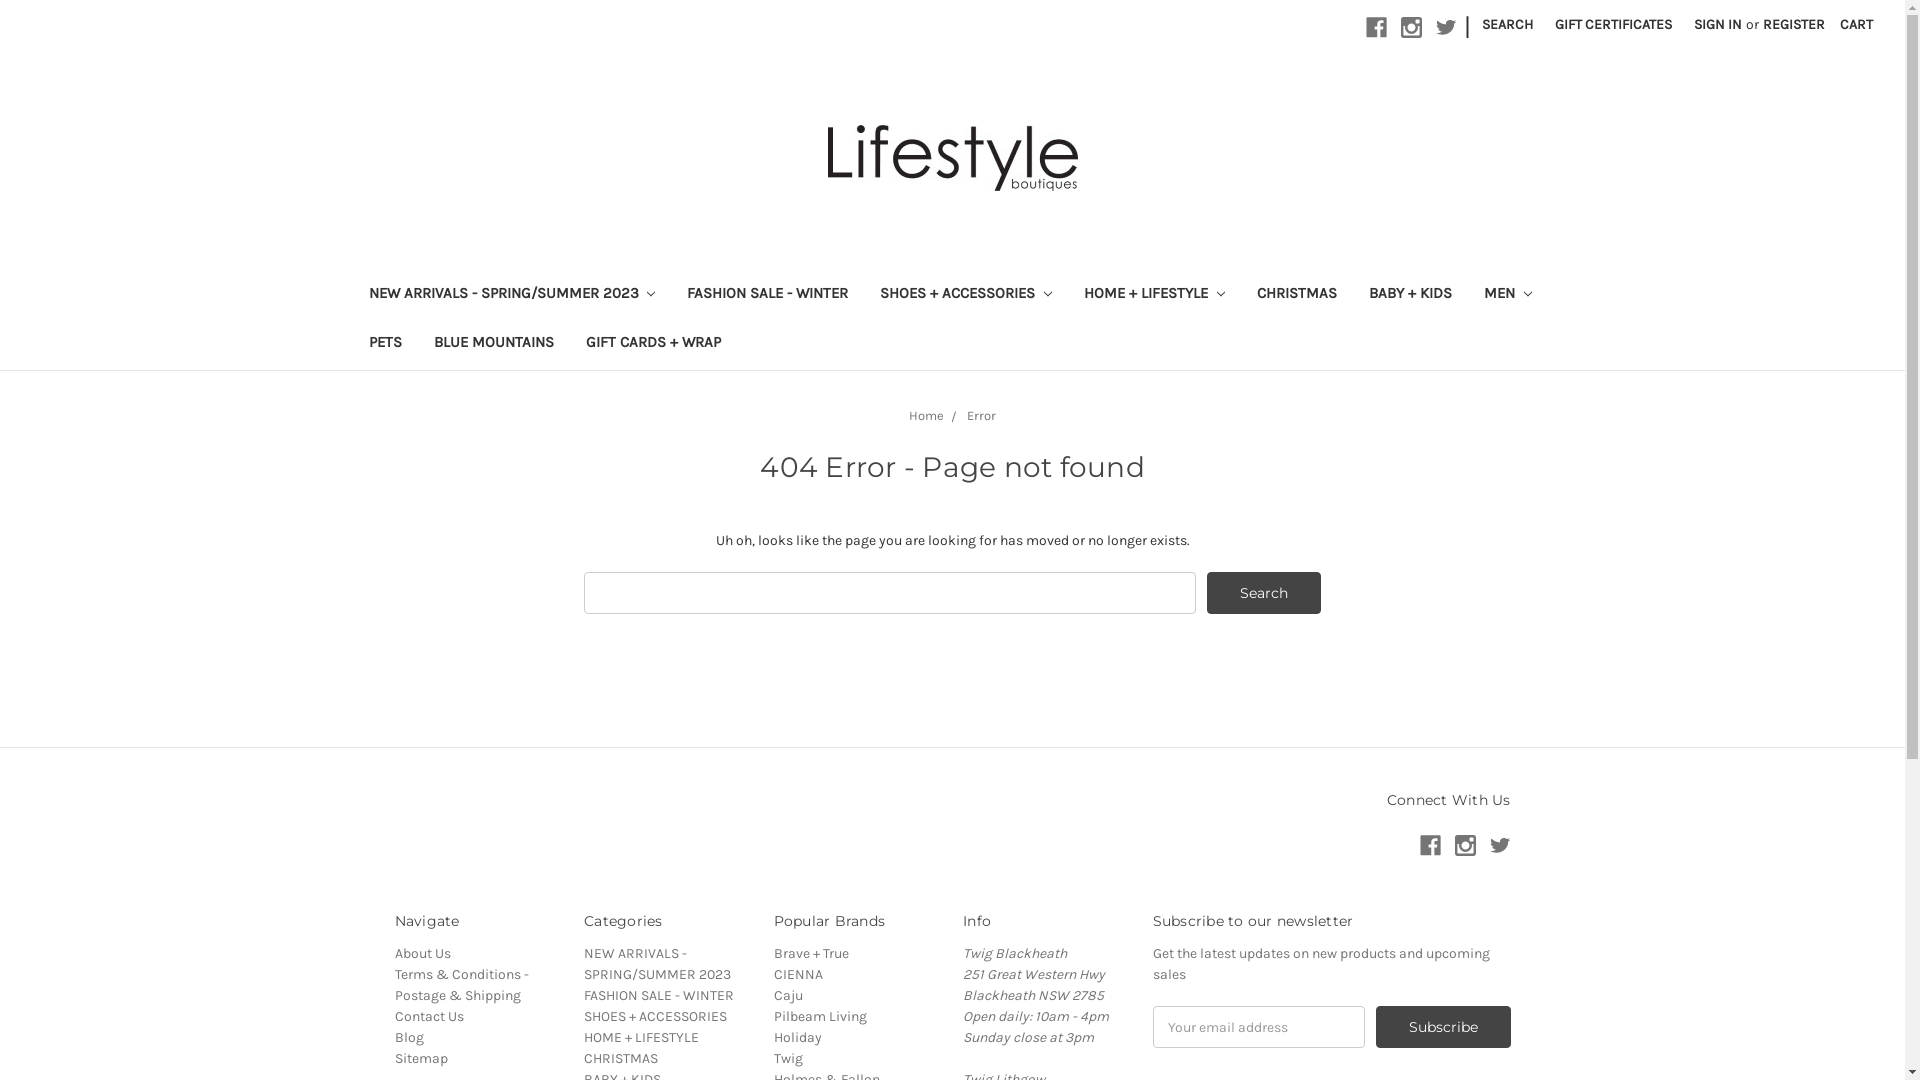  What do you see at coordinates (966, 296) in the screenshot?
I see `SHOES + ACCESSORIES` at bounding box center [966, 296].